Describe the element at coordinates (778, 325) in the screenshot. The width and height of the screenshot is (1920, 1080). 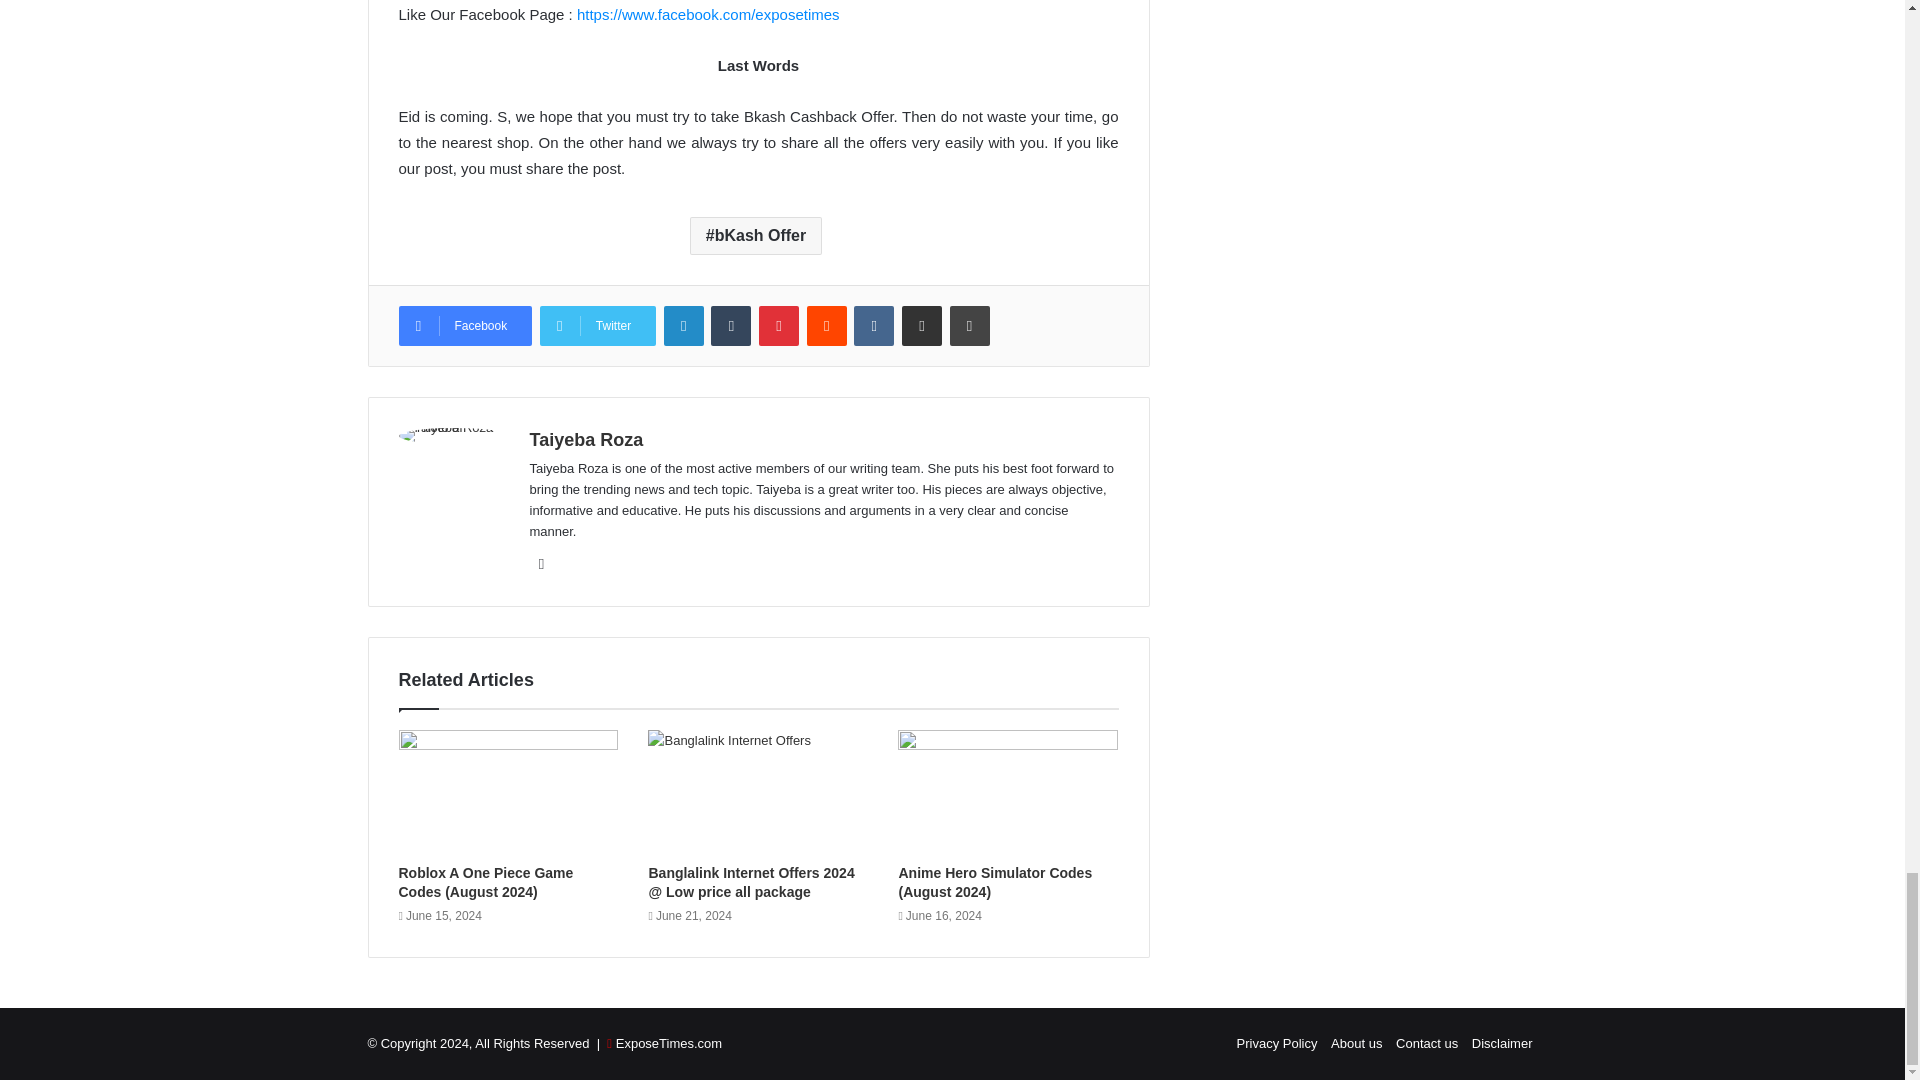
I see `Pinterest` at that location.